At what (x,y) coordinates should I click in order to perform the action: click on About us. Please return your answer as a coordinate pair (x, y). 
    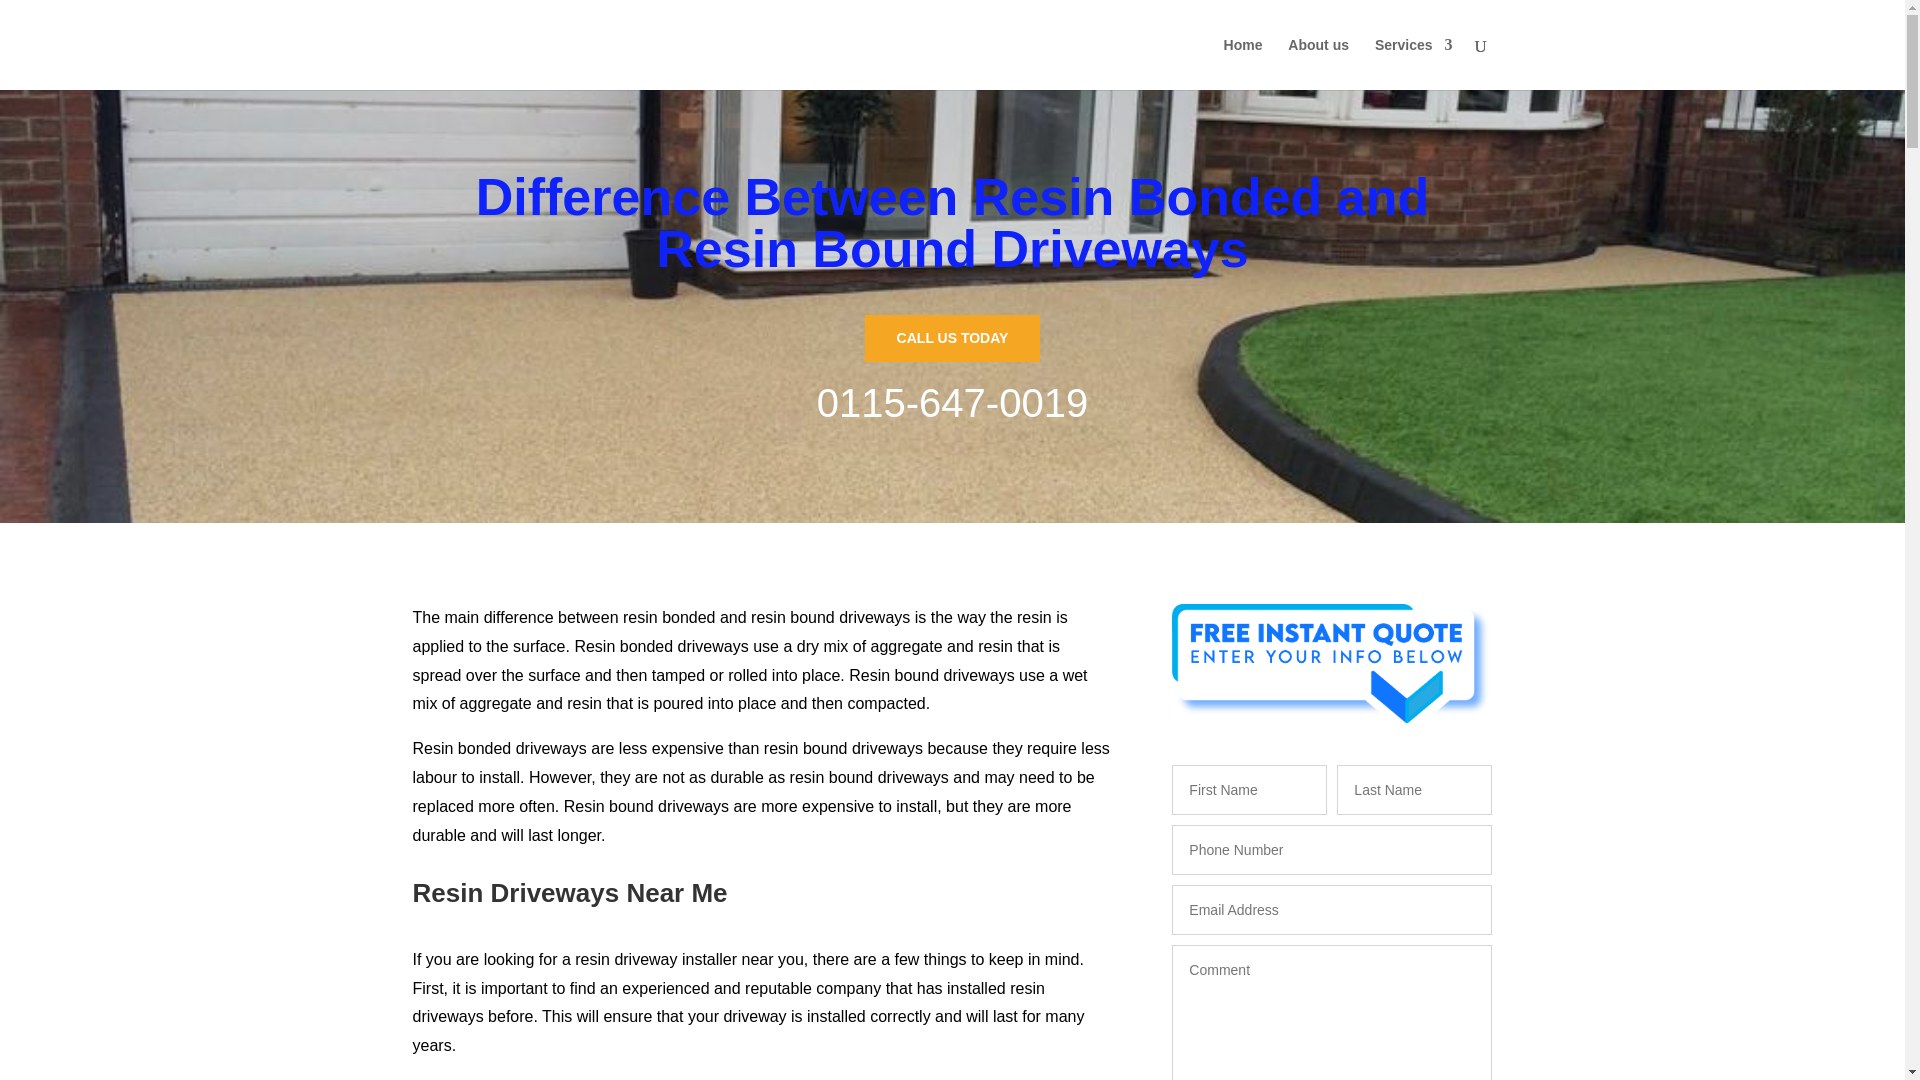
    Looking at the image, I should click on (1318, 63).